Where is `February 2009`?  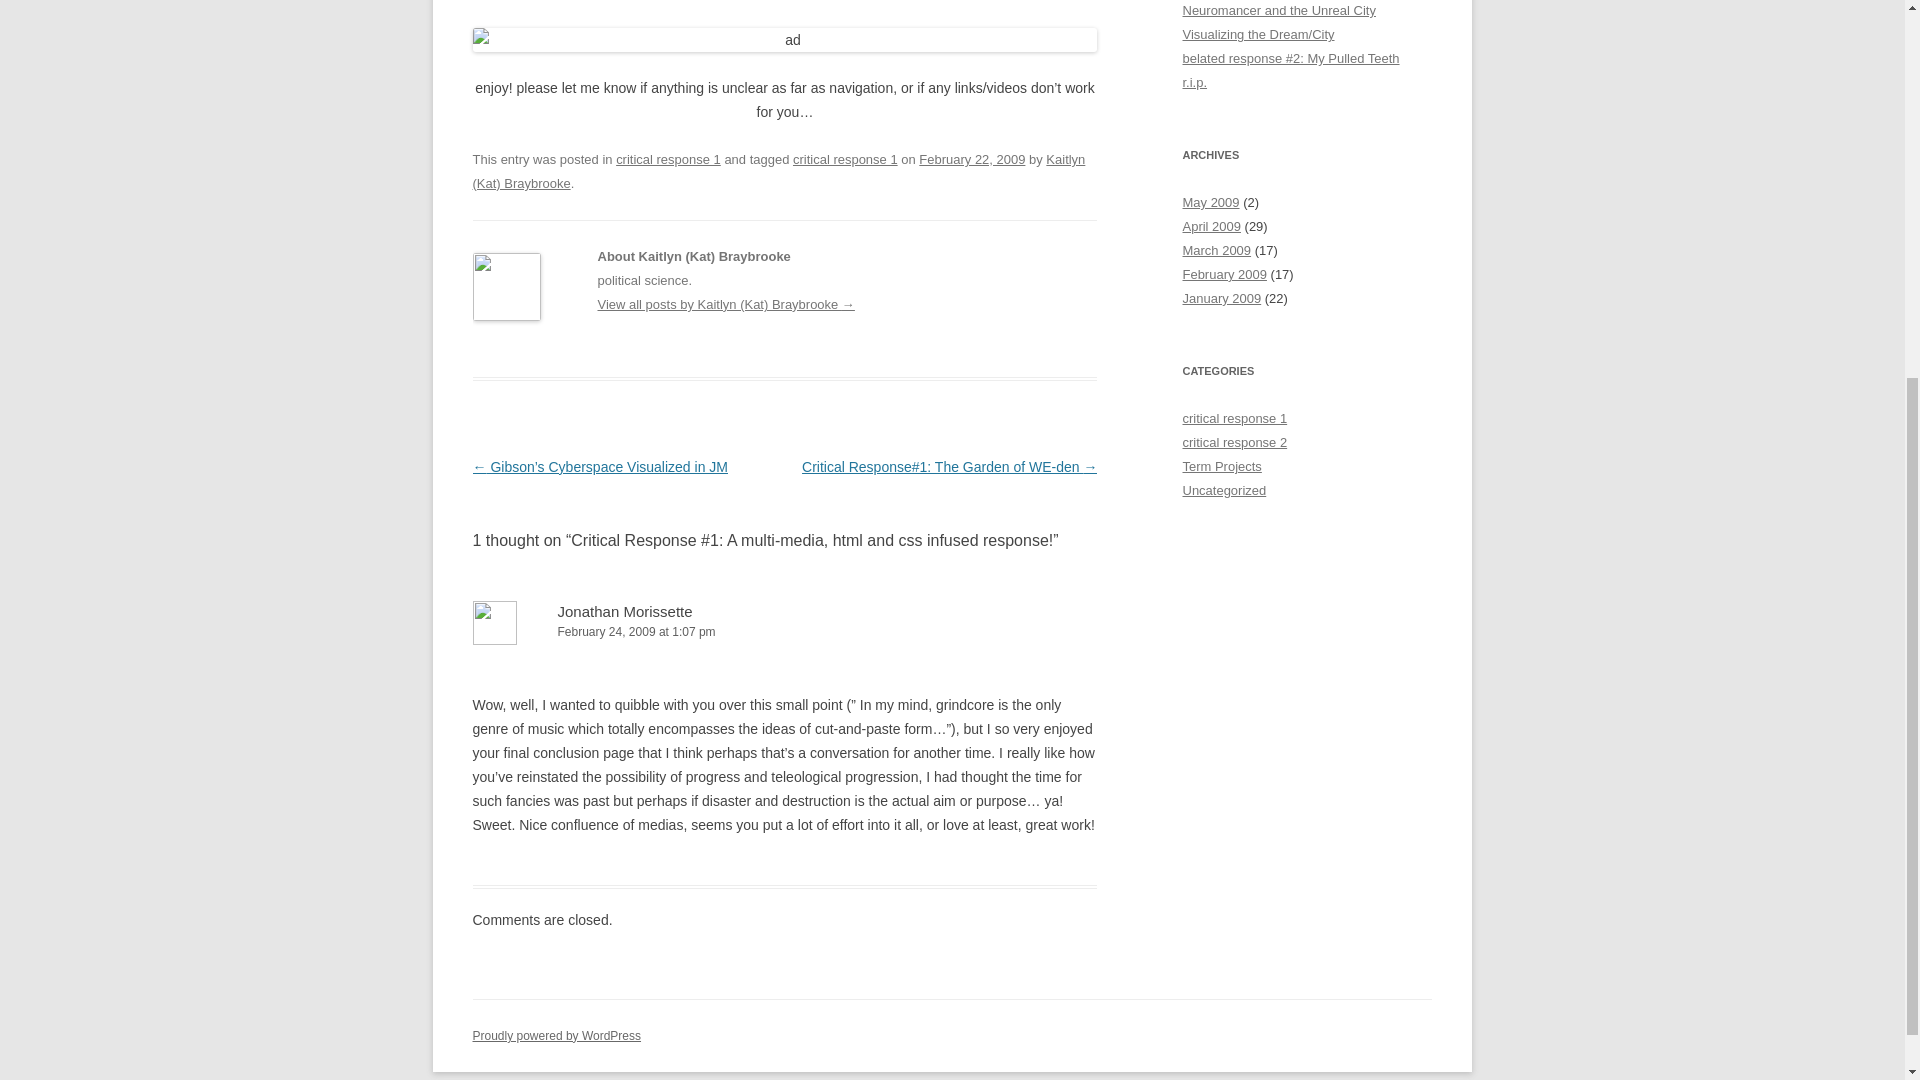
February 2009 is located at coordinates (1224, 274).